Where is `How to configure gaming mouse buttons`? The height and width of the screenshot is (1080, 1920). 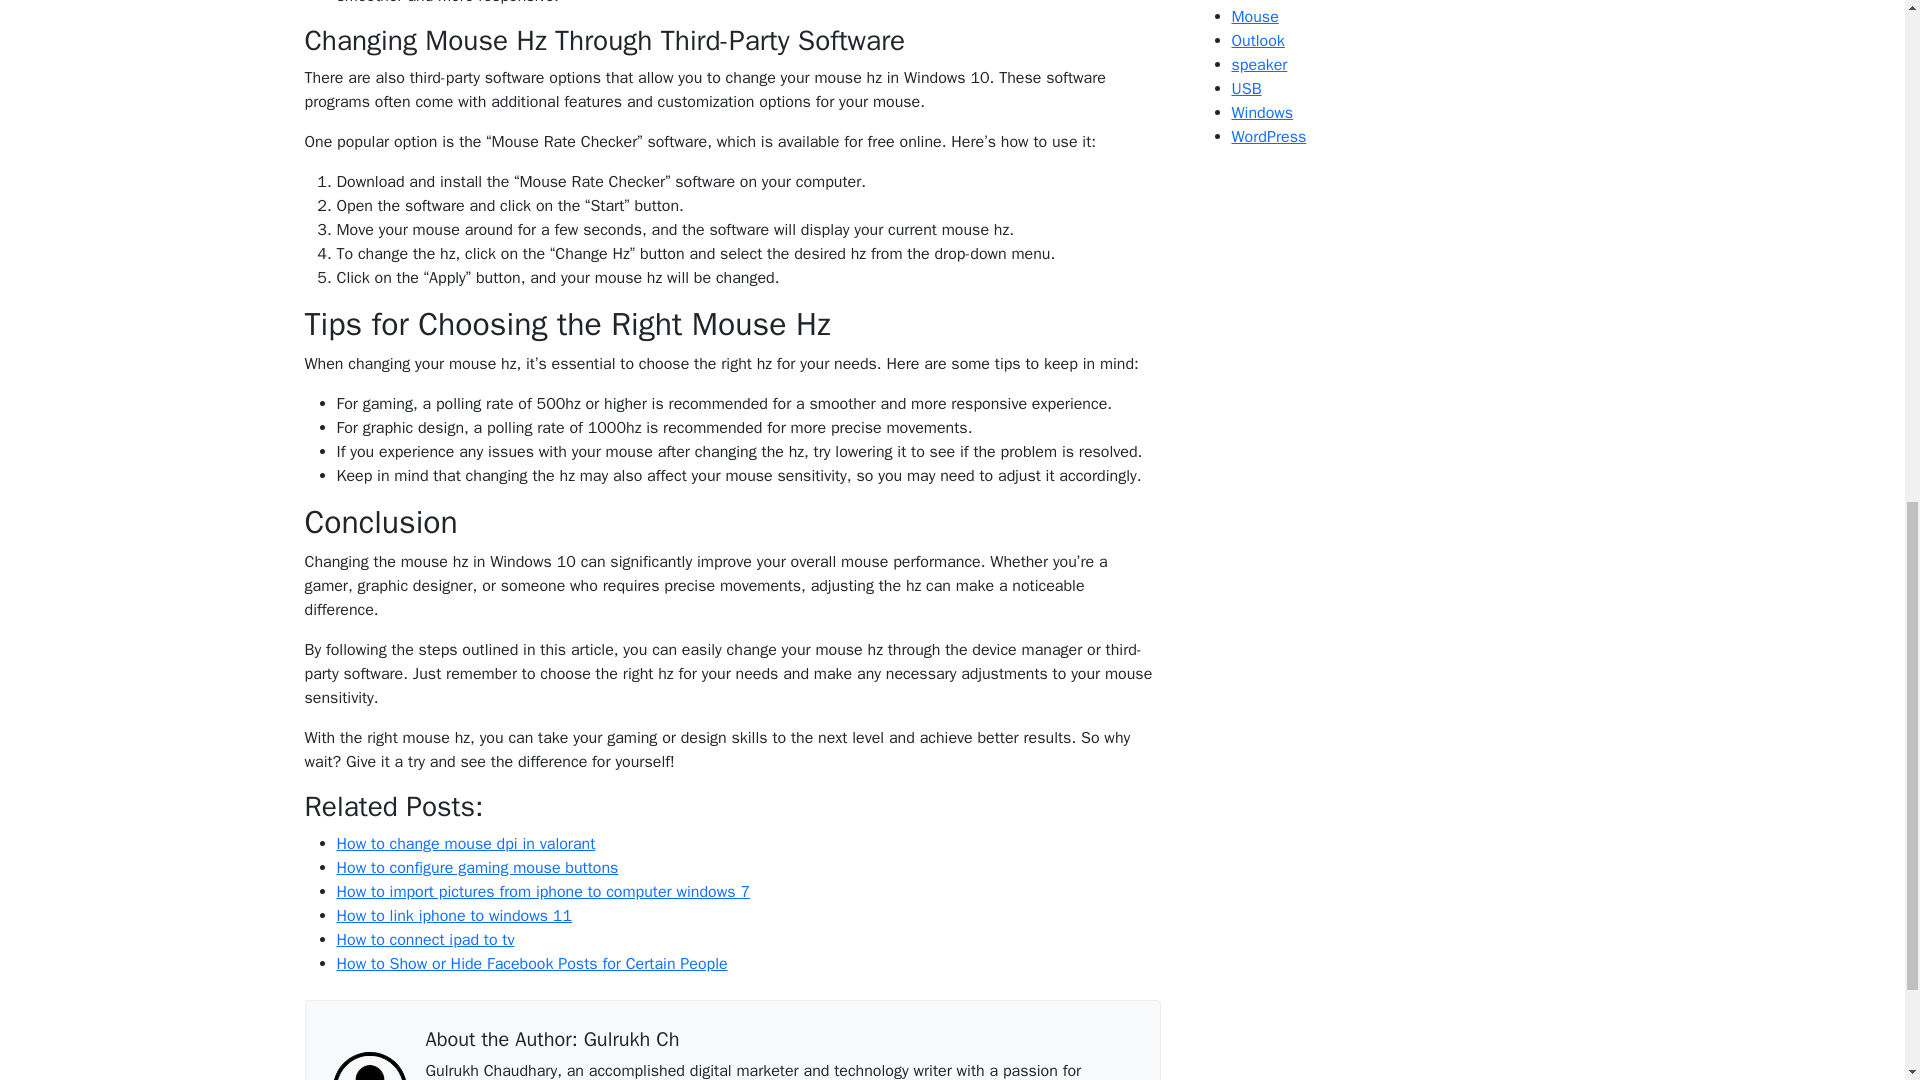 How to configure gaming mouse buttons is located at coordinates (477, 868).